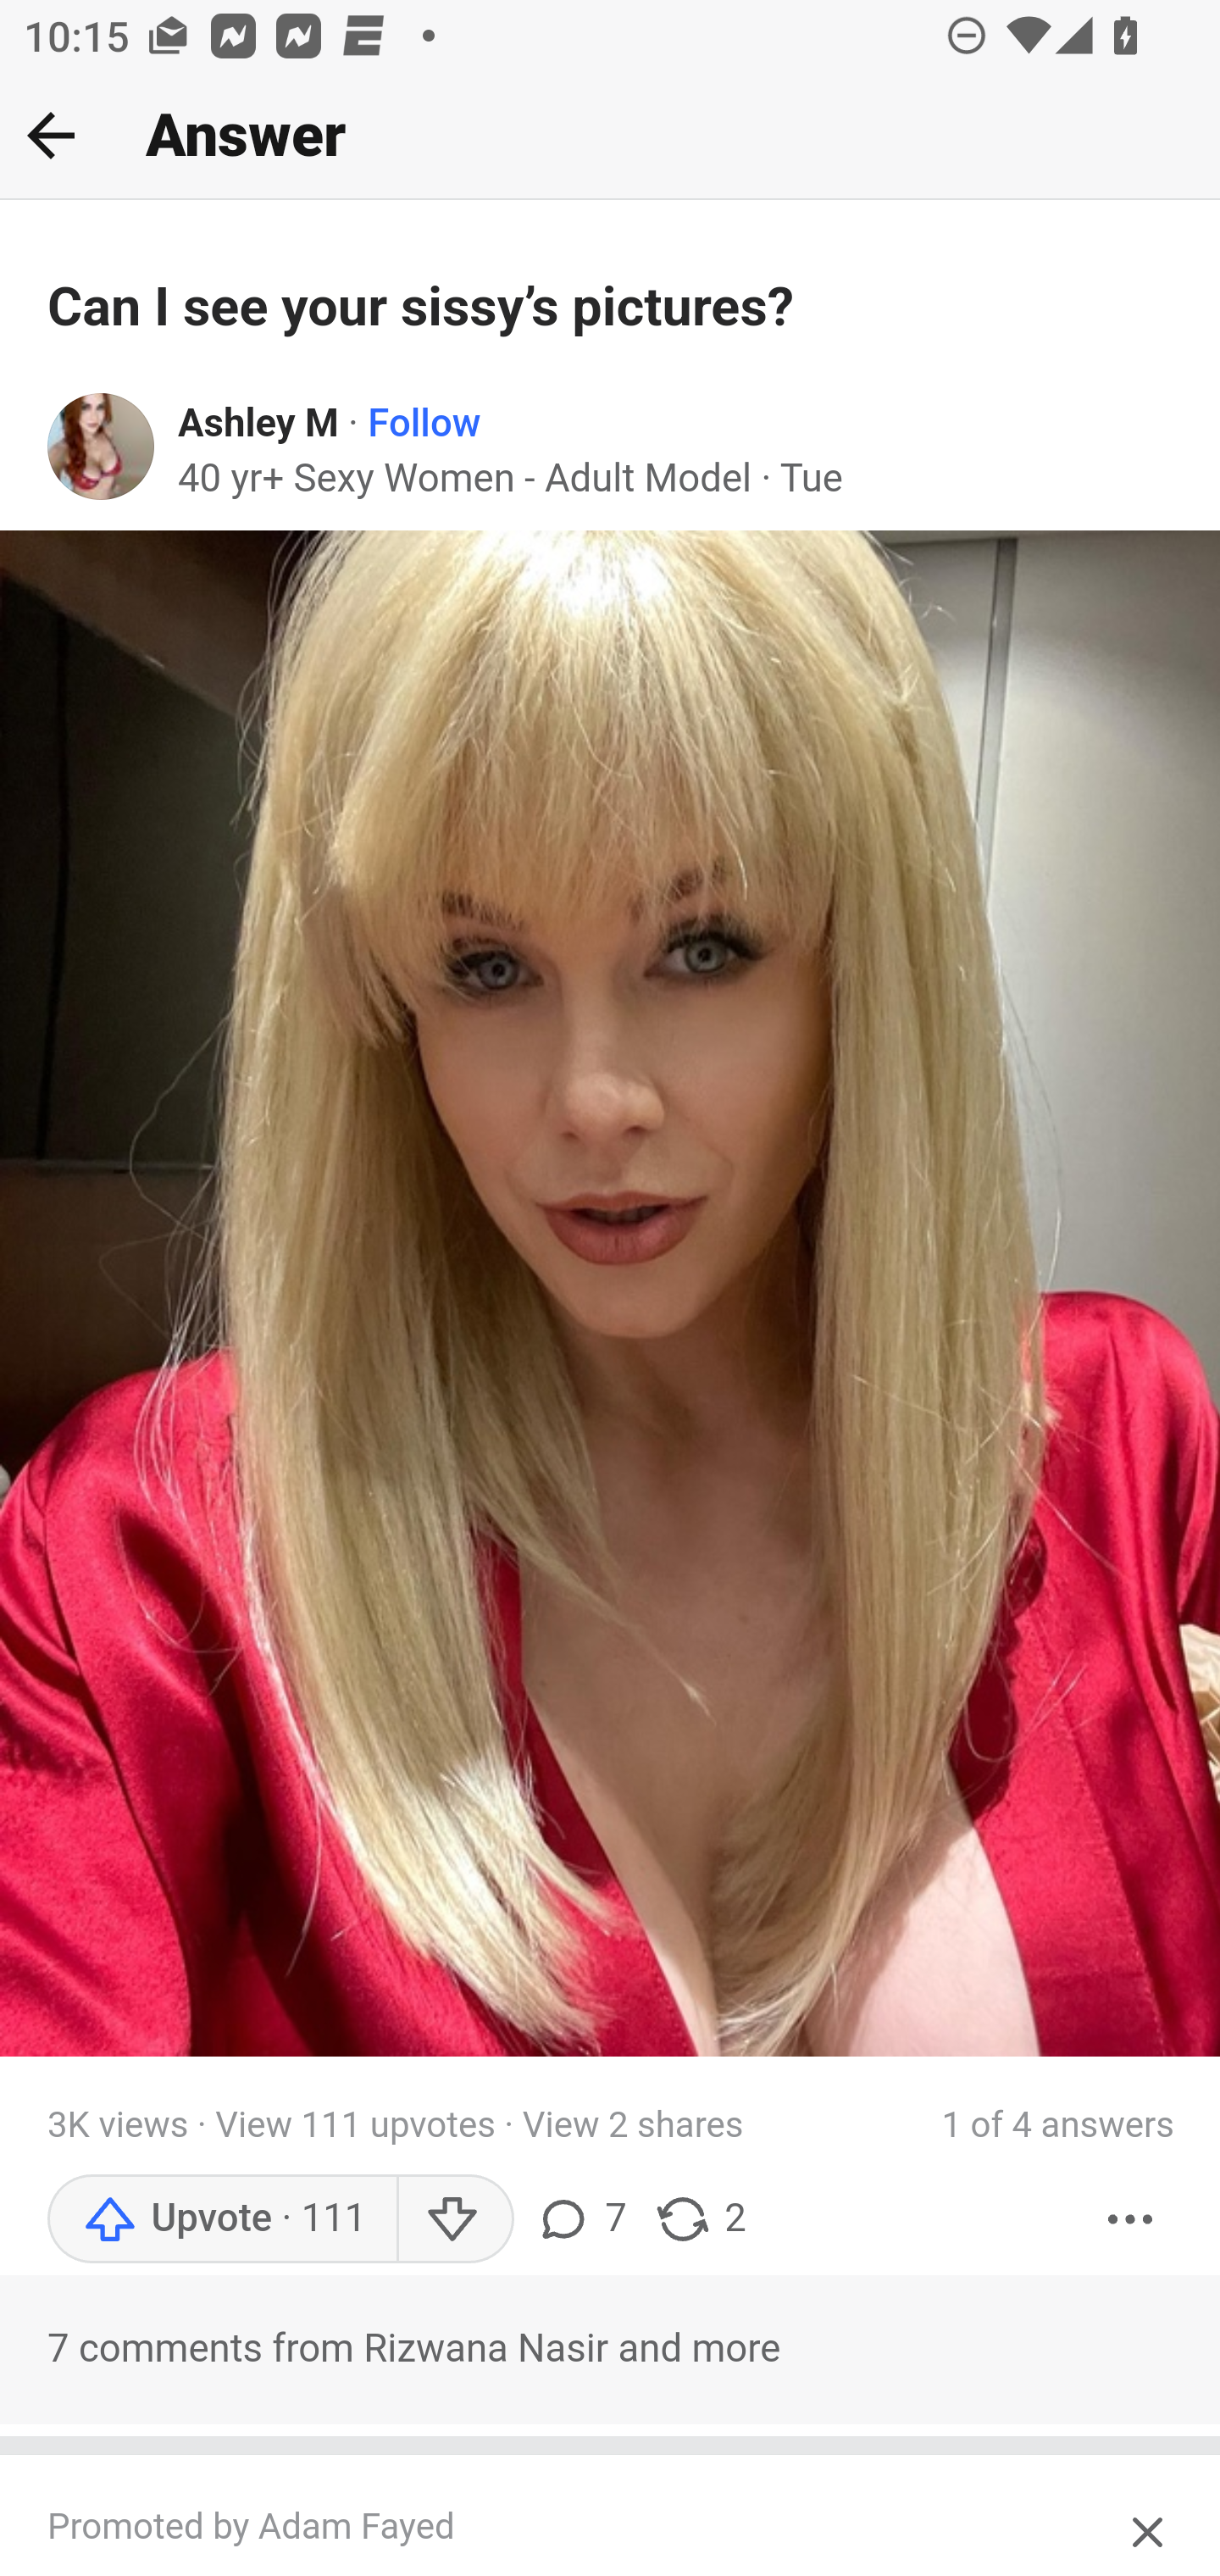 This screenshot has height=2576, width=1220. I want to click on Back Answer, so click(610, 136).